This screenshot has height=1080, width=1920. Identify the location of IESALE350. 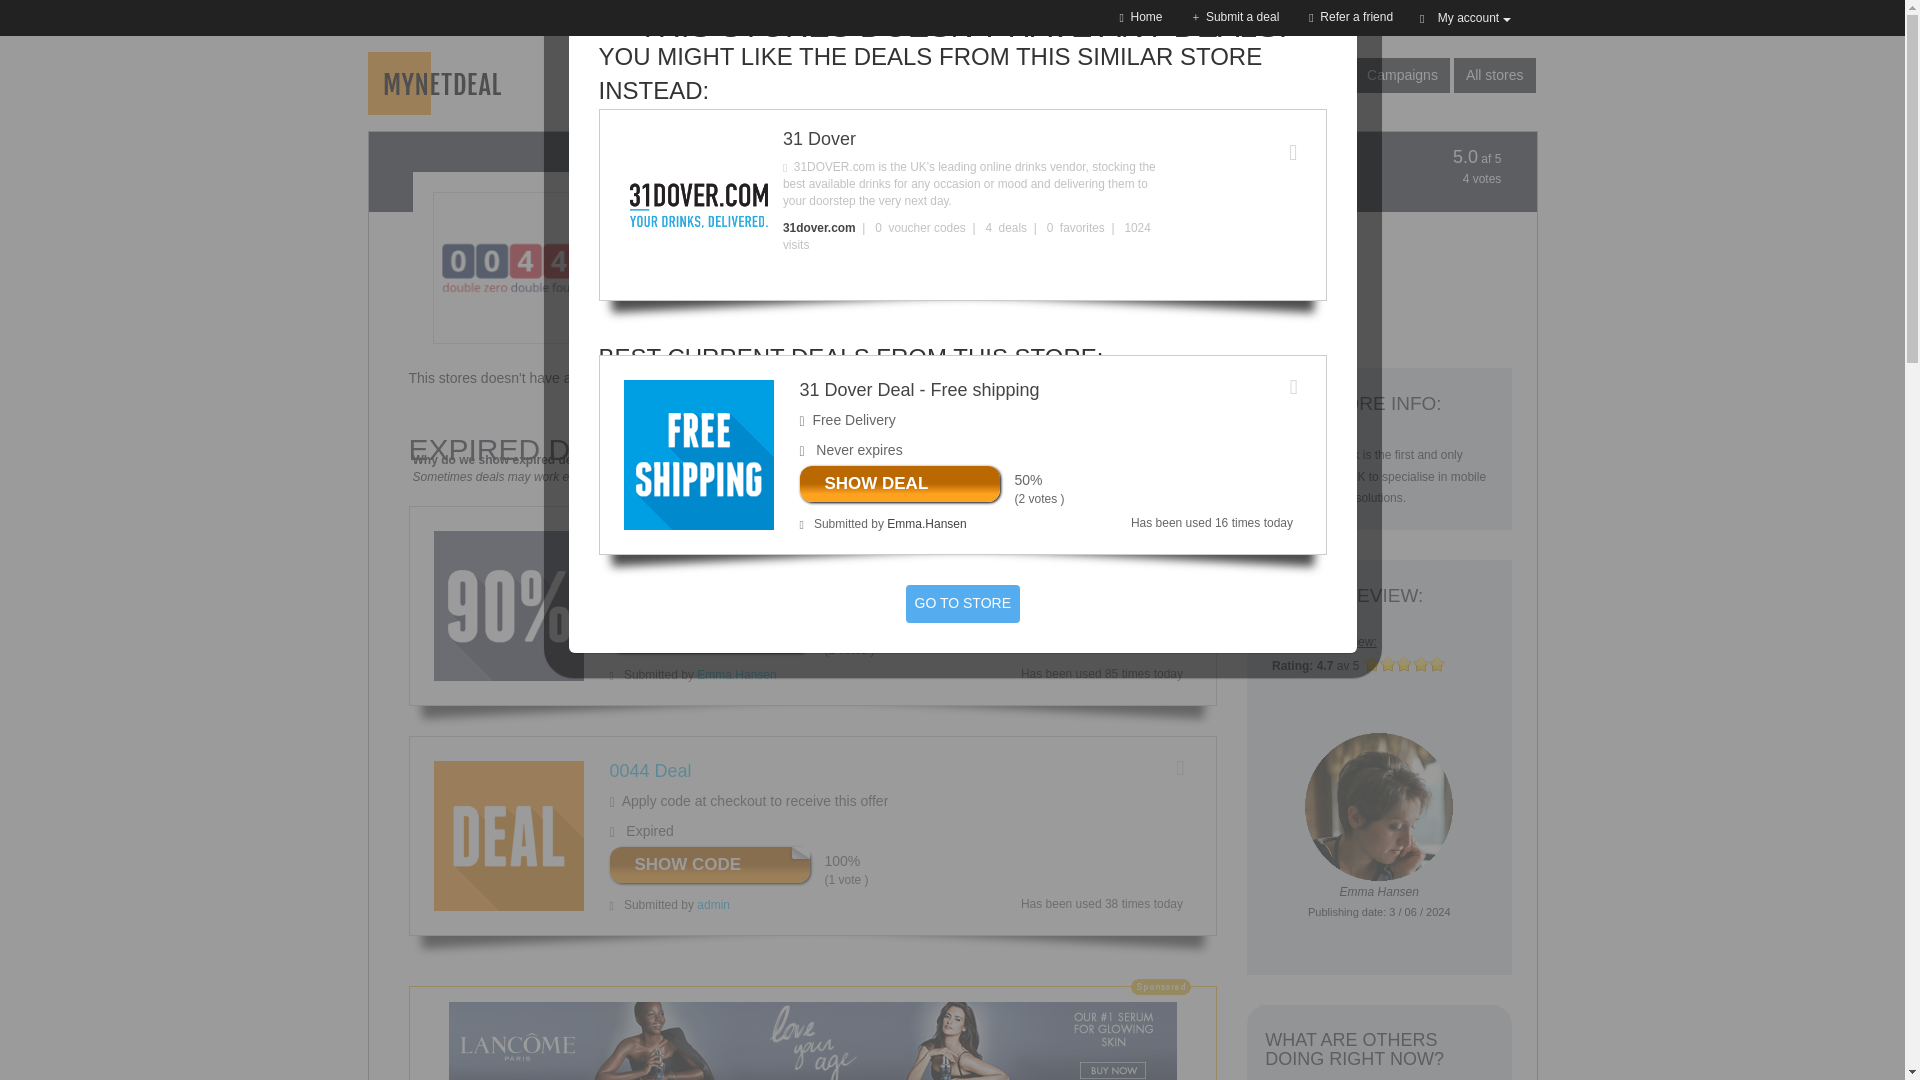
(757, 863).